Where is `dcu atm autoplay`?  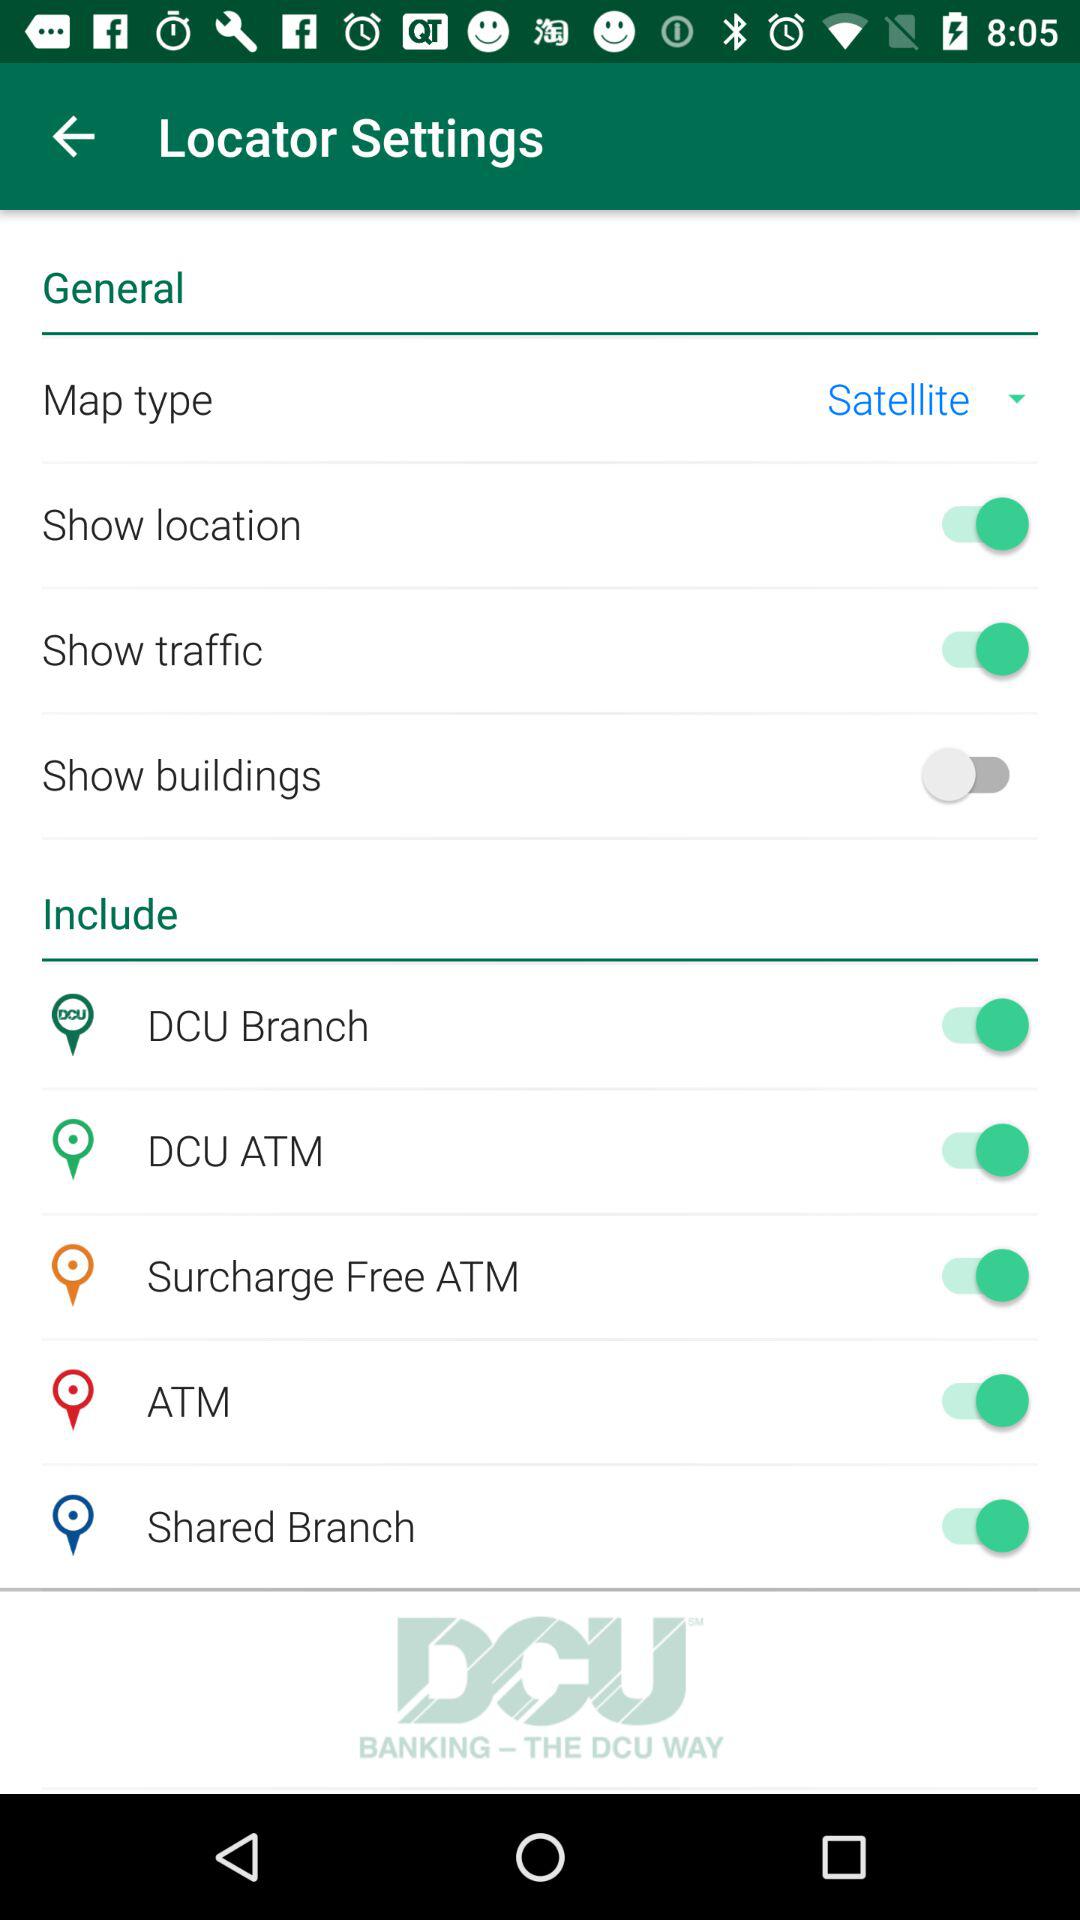
dcu atm autoplay is located at coordinates (976, 1149).